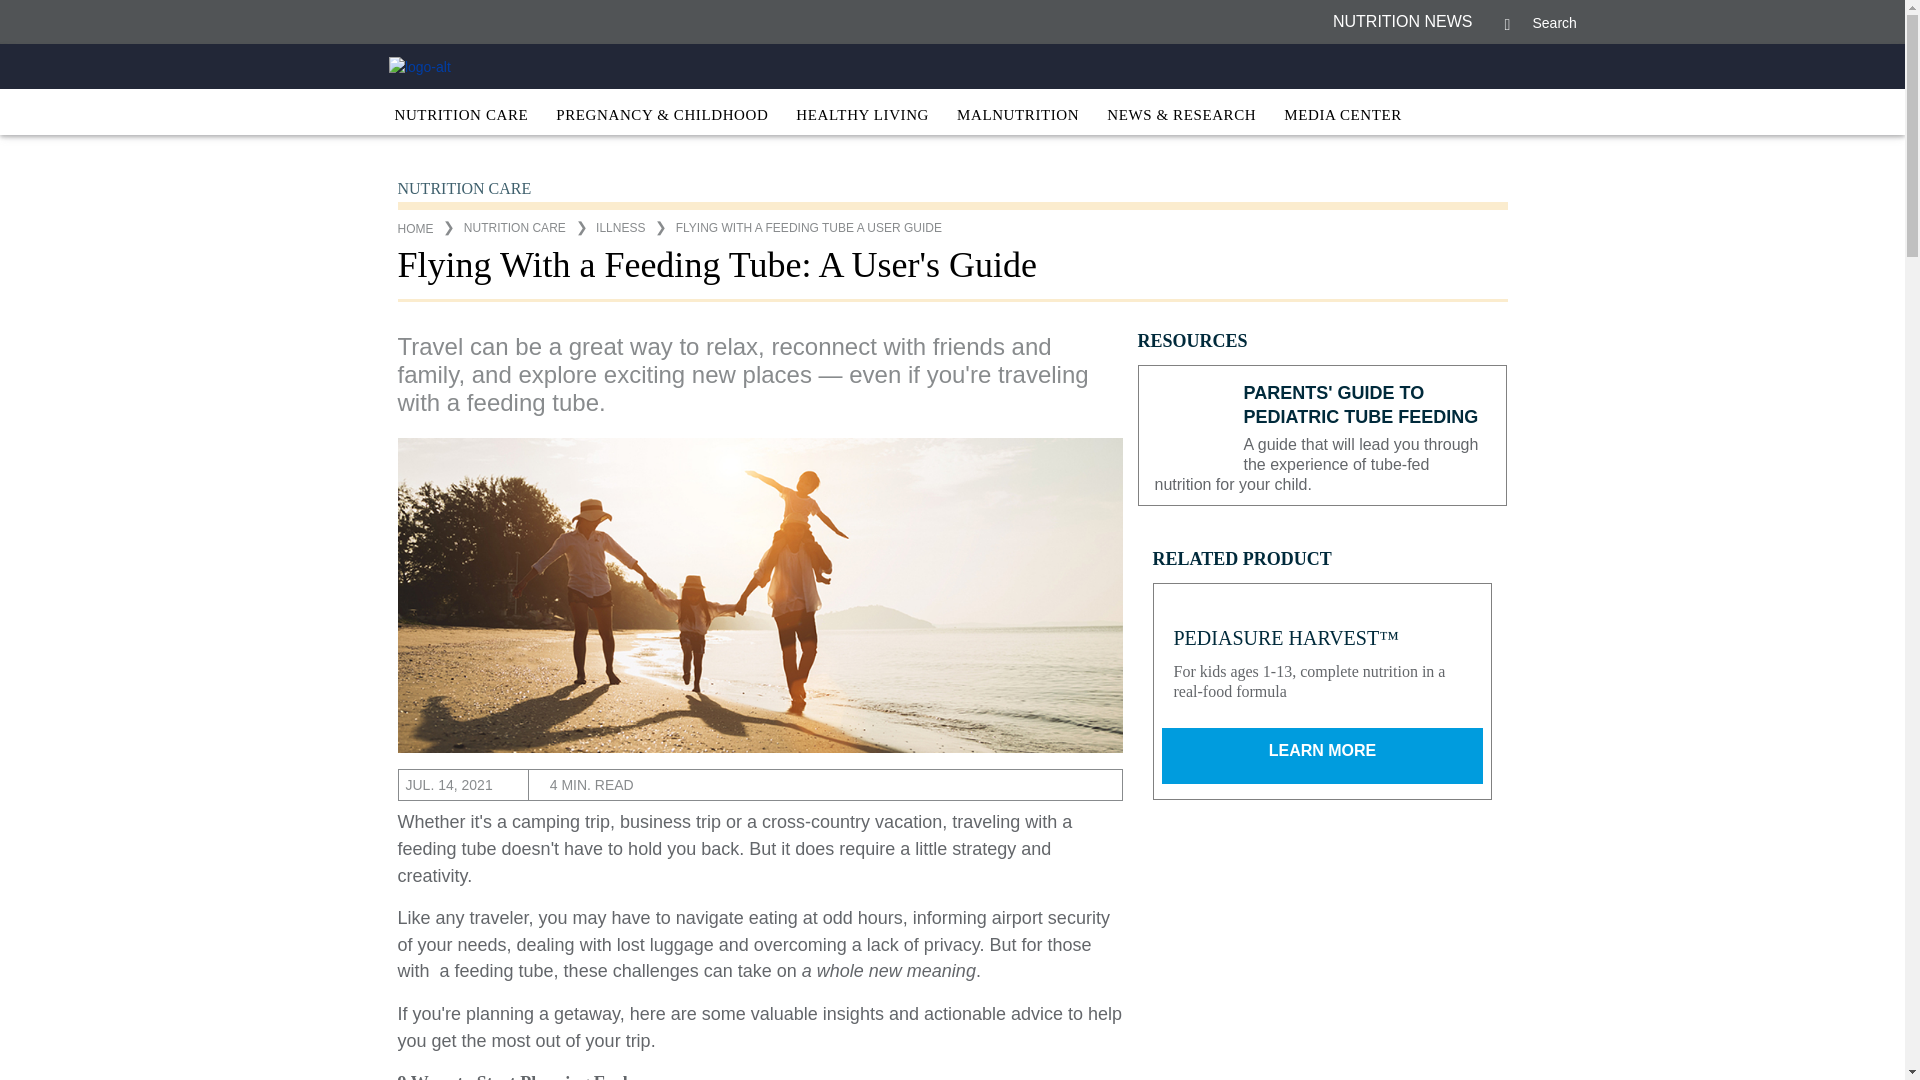 The image size is (1920, 1080). I want to click on NUTRITION NEWS, so click(1402, 22).